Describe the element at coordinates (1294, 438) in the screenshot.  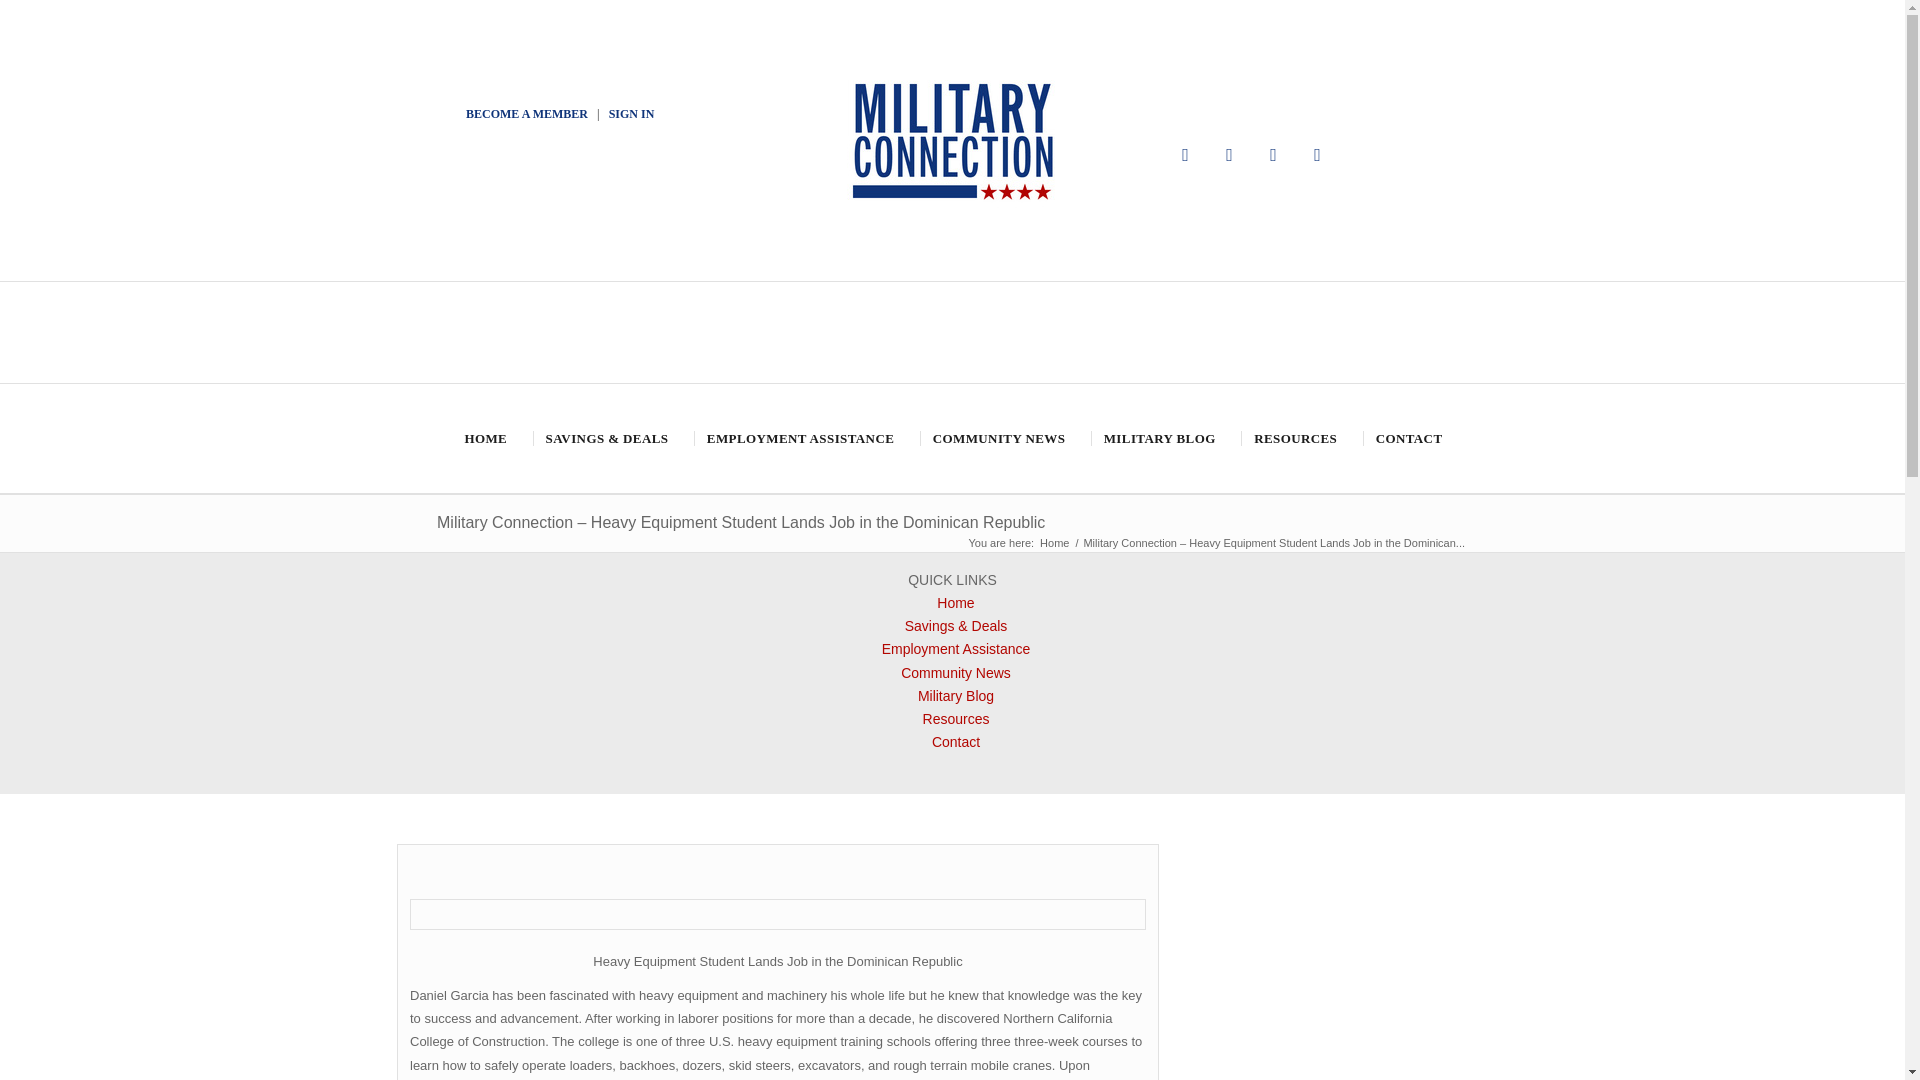
I see `RESOURCES` at that location.